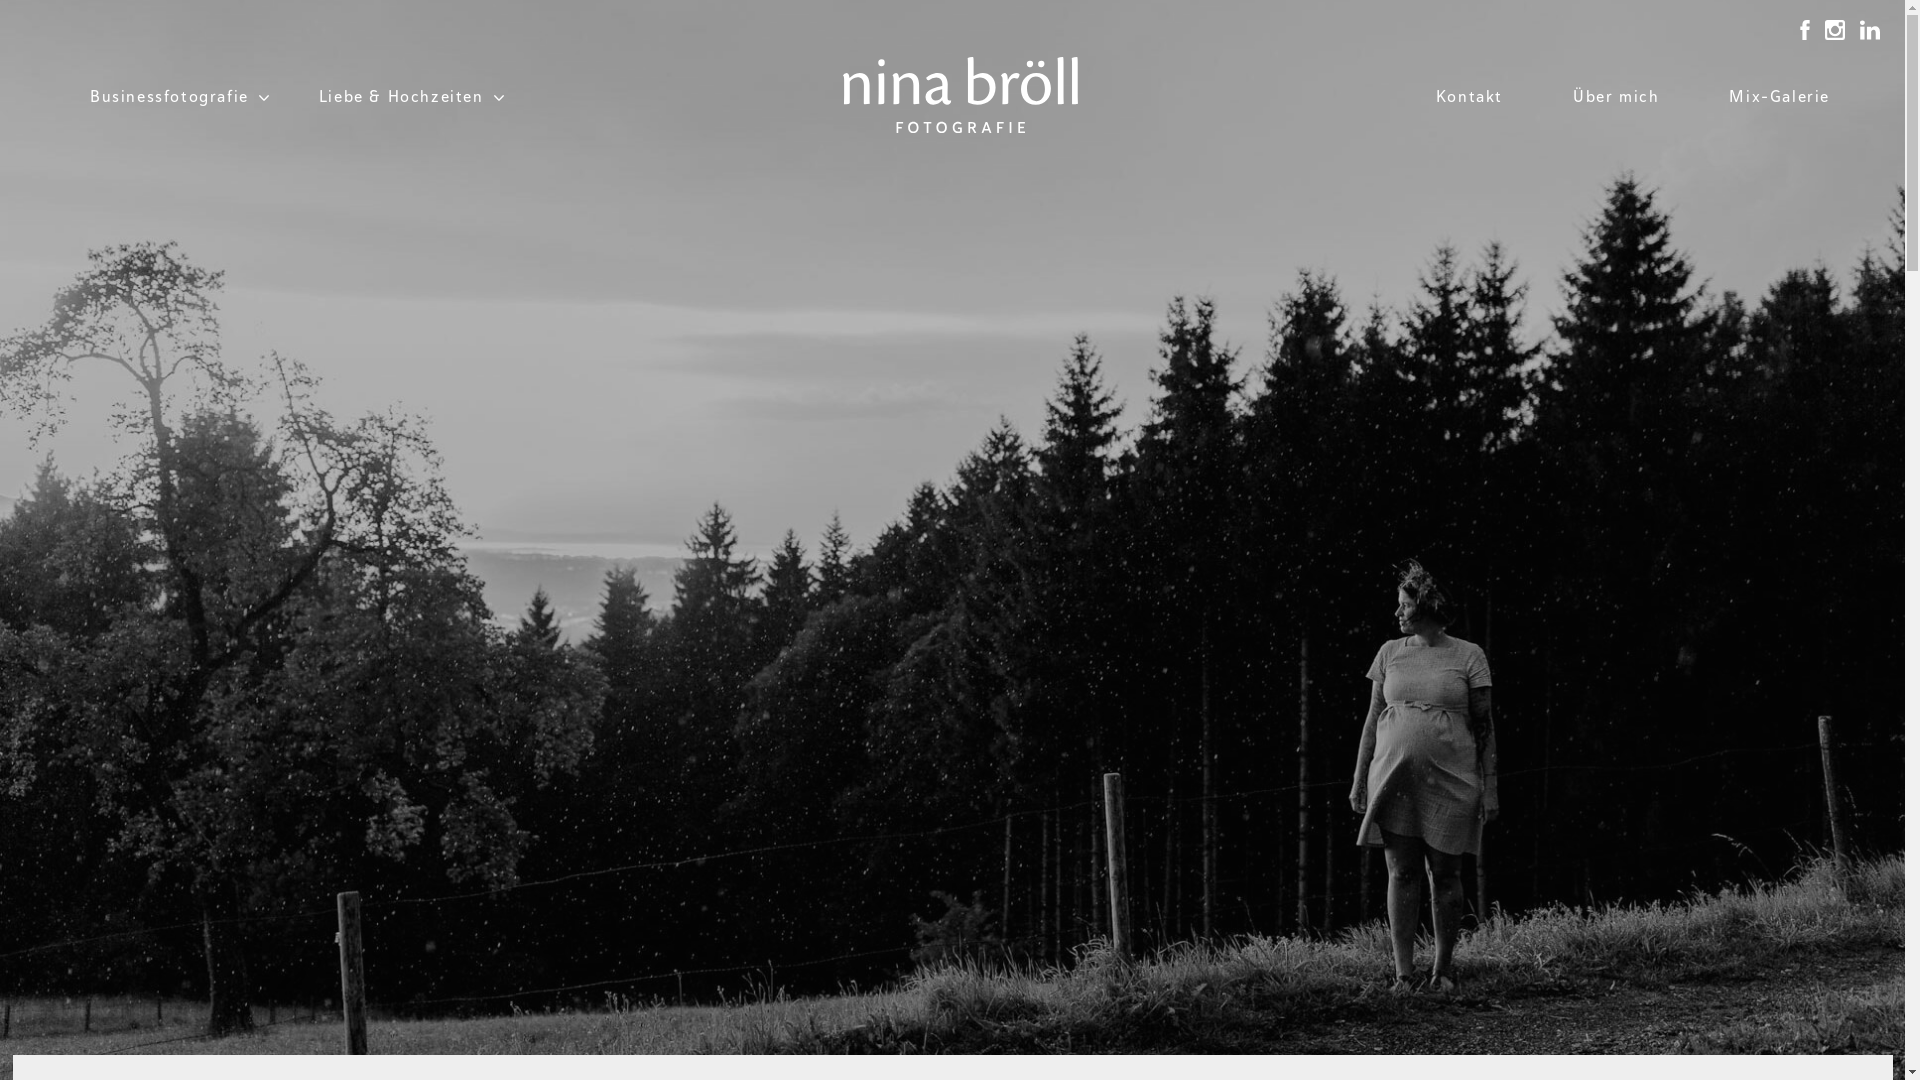 The width and height of the screenshot is (1920, 1080). Describe the element at coordinates (1470, 100) in the screenshot. I see `Kontakt` at that location.